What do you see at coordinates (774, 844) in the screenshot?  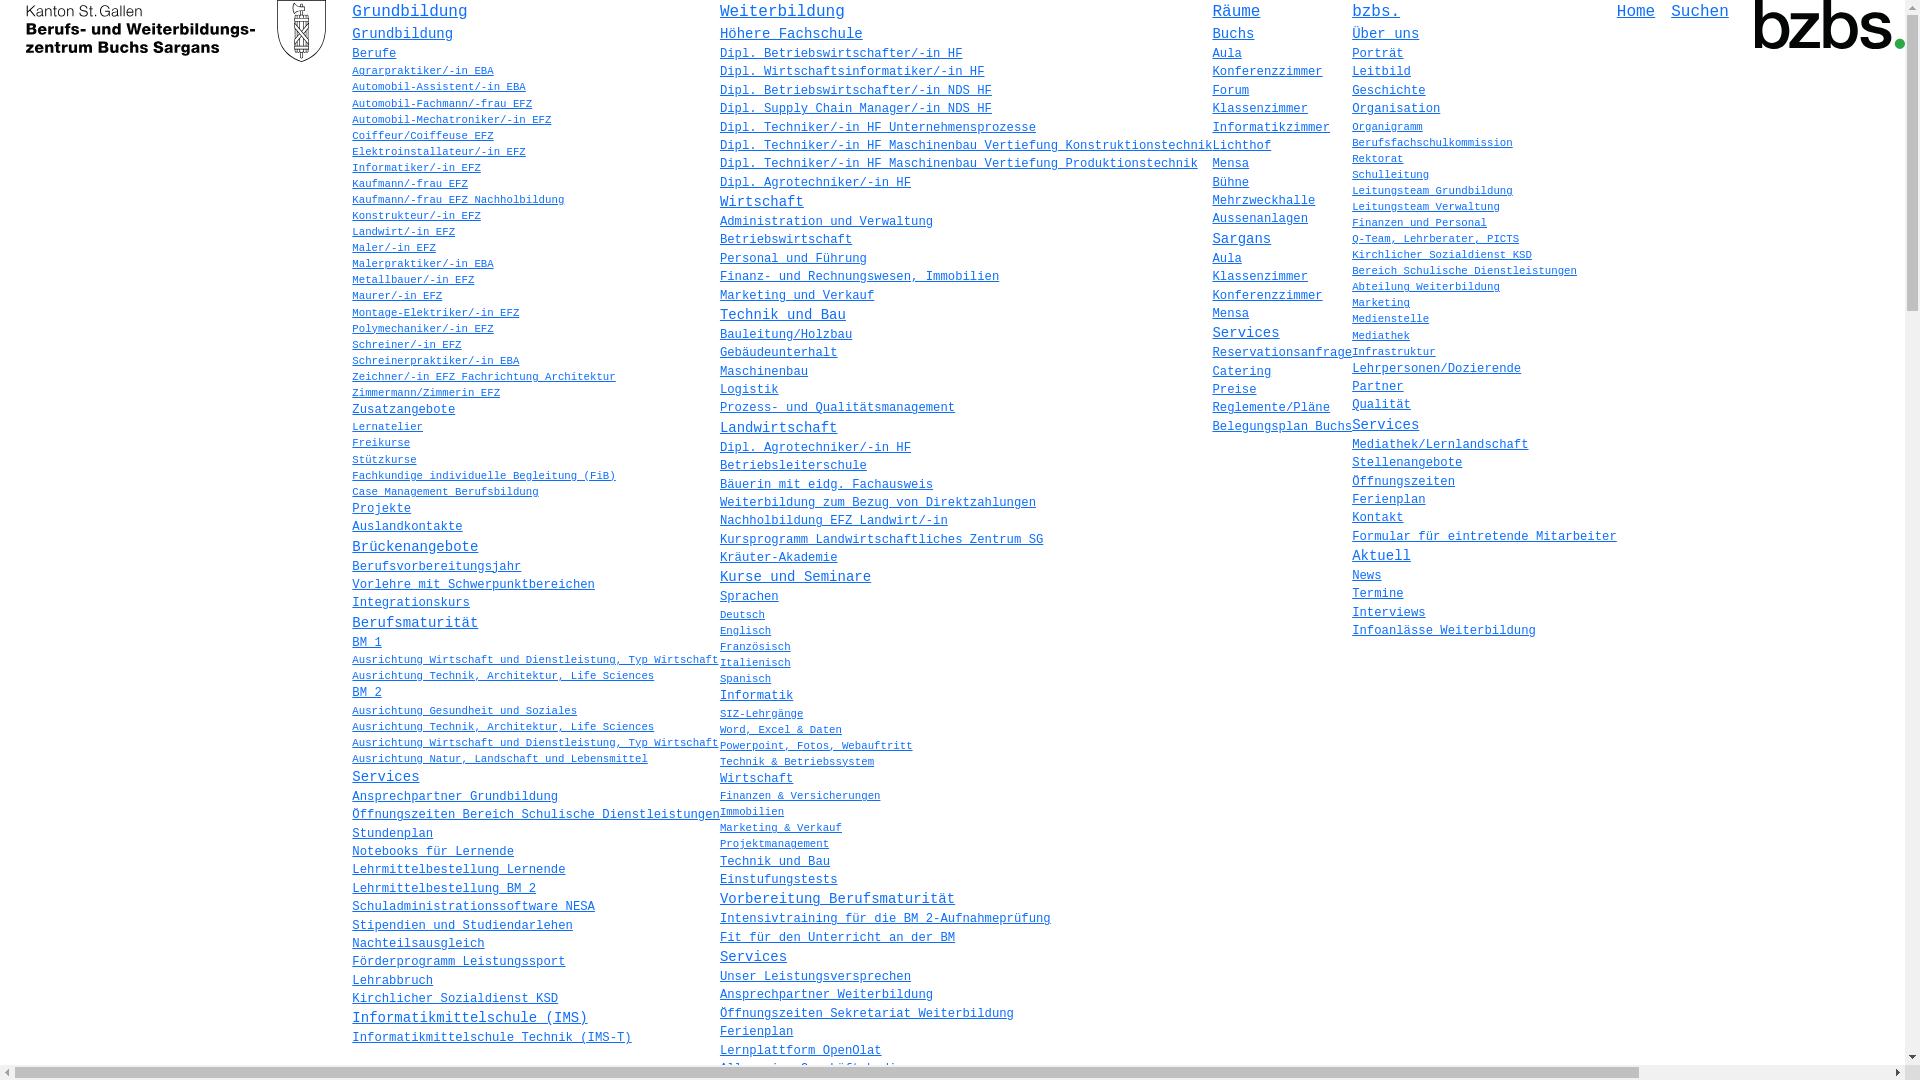 I see `Projektmanagement` at bounding box center [774, 844].